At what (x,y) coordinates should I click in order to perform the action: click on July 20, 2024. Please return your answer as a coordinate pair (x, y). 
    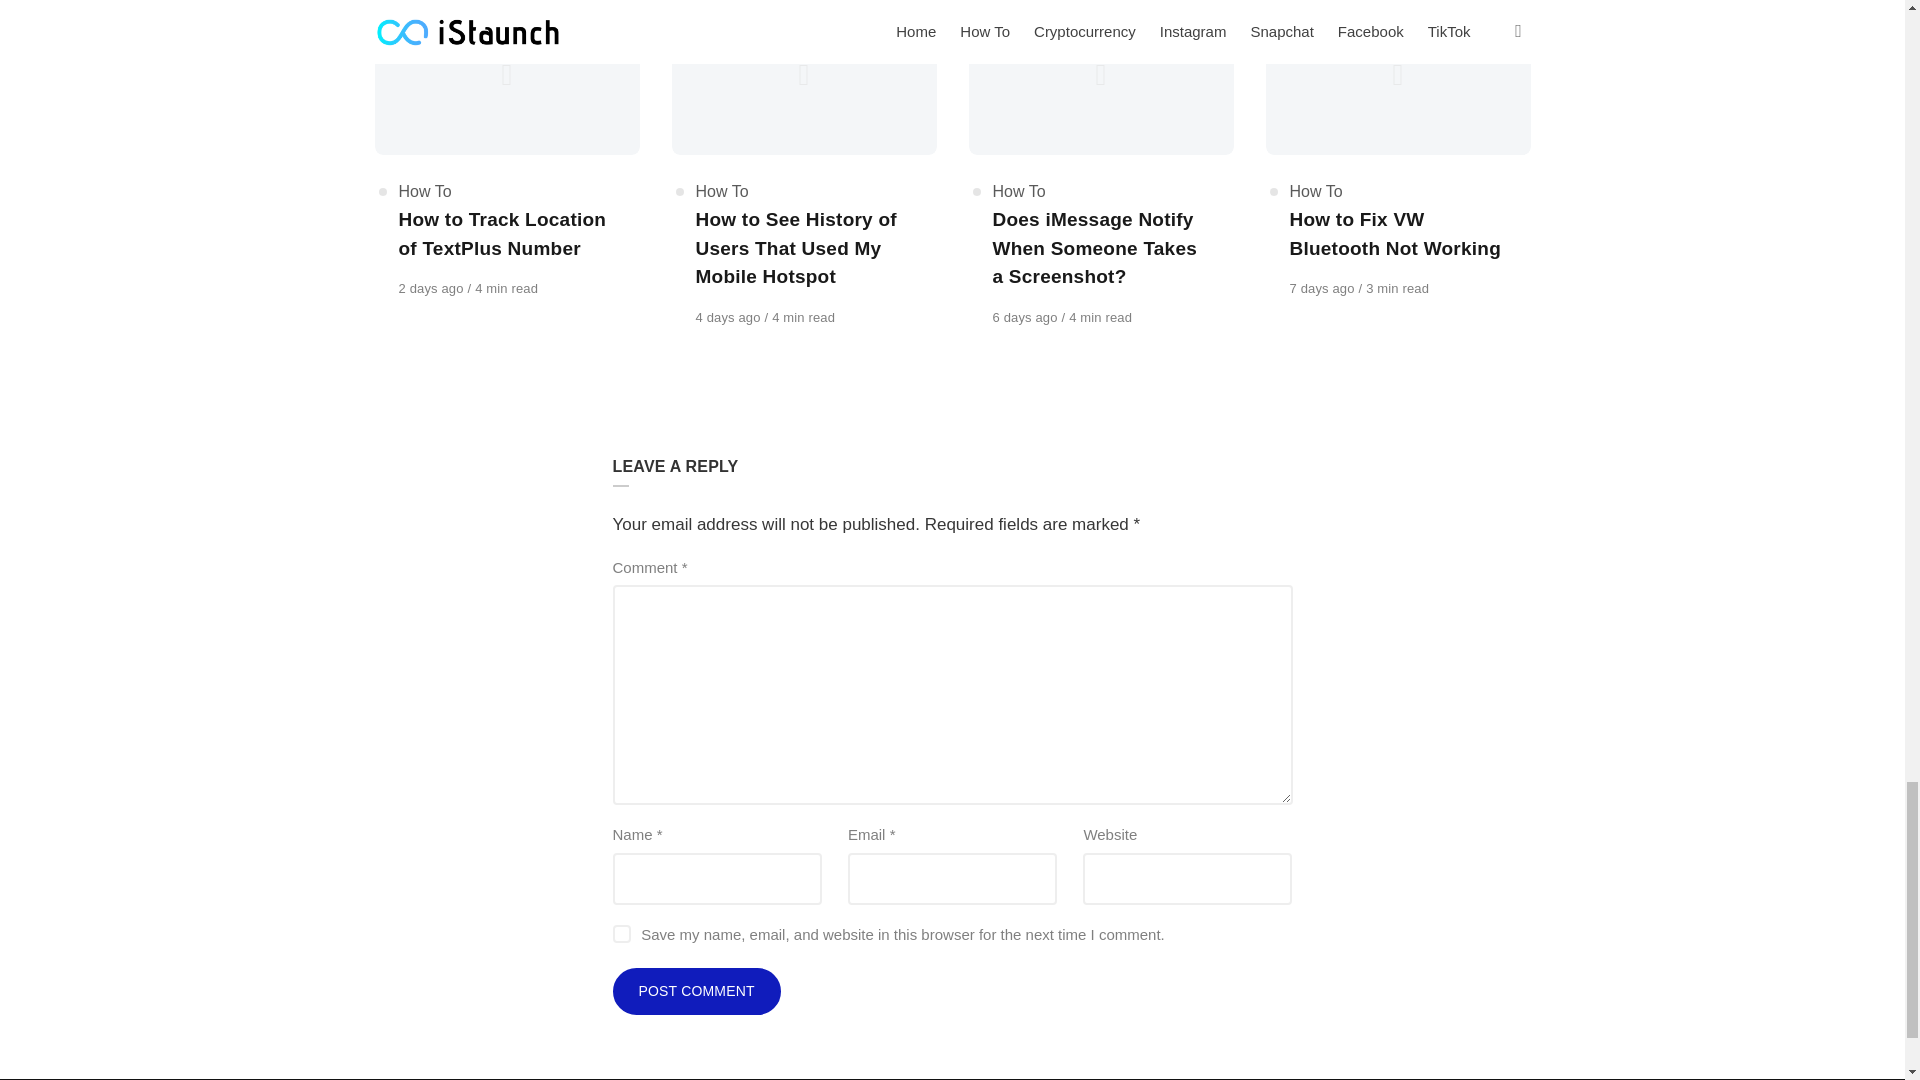
    Looking at the image, I should click on (1324, 288).